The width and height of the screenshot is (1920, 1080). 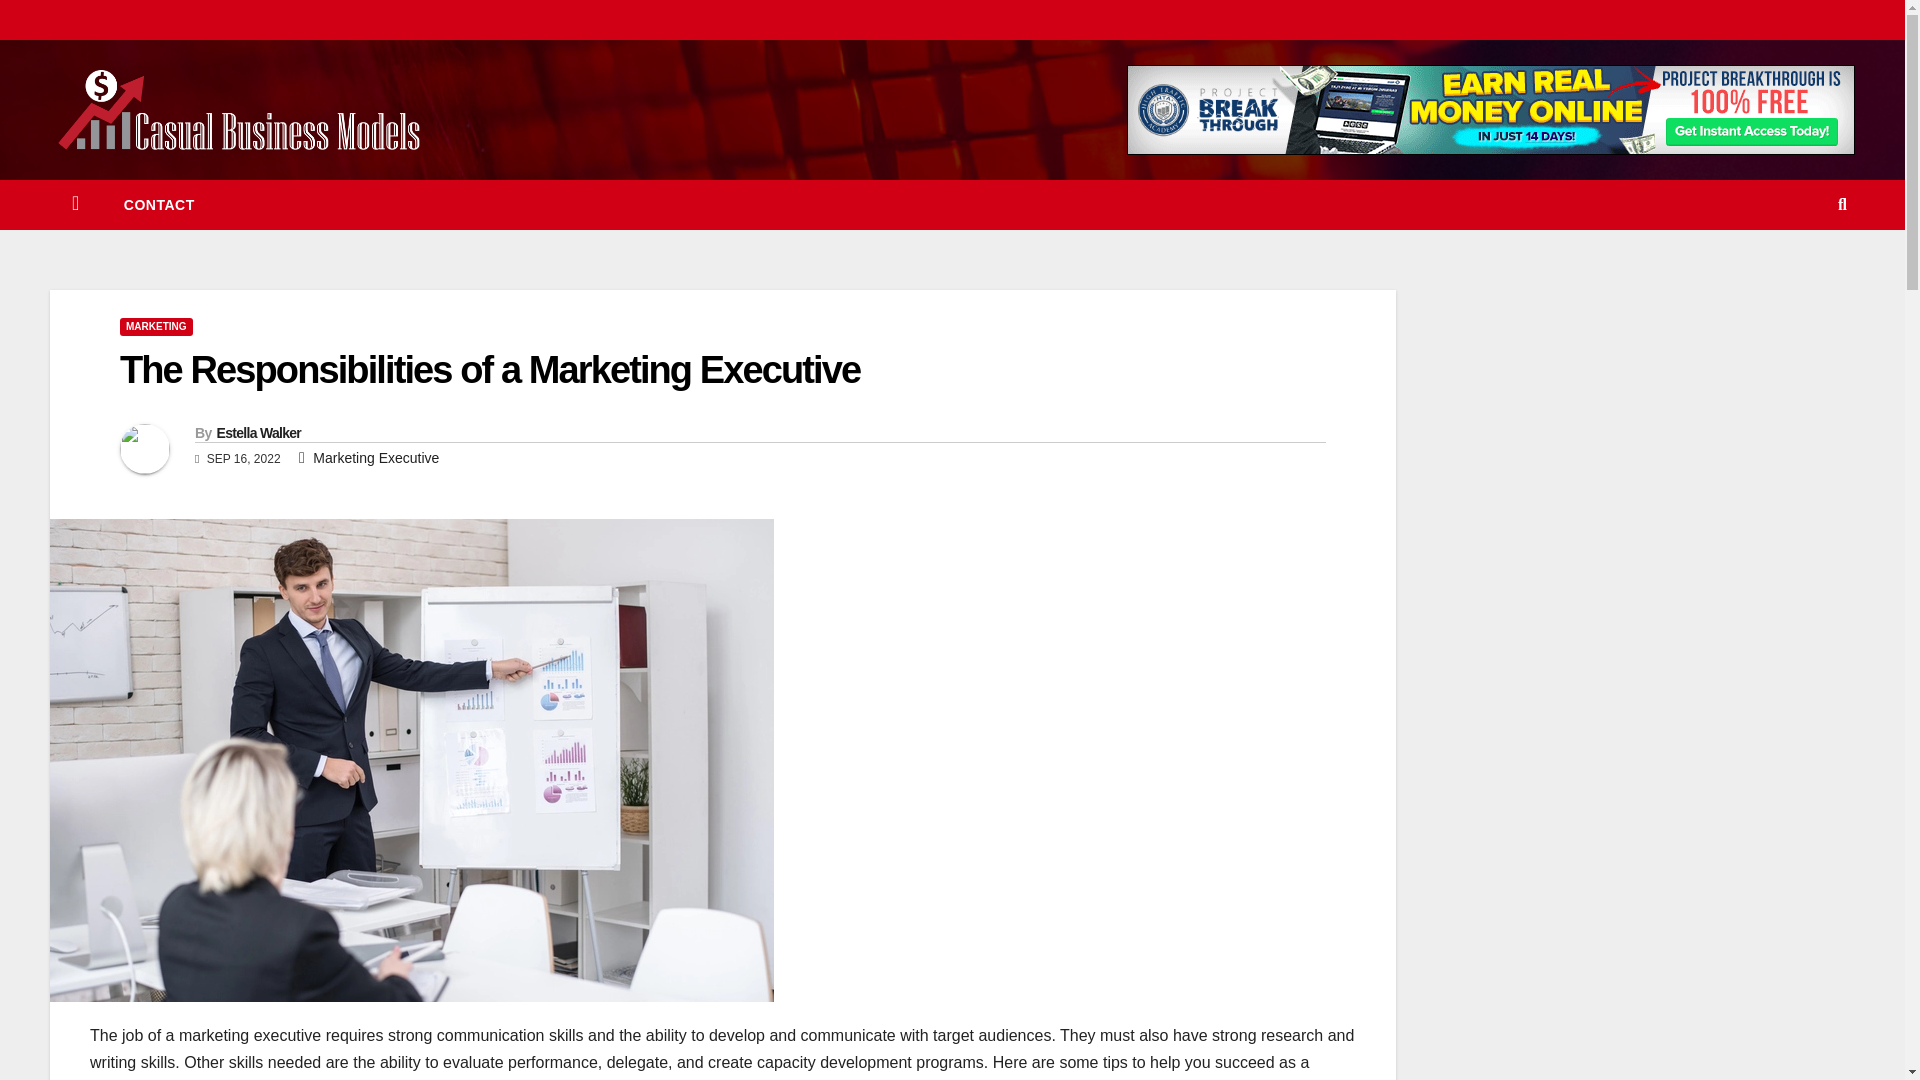 I want to click on MARKETING, so click(x=156, y=326).